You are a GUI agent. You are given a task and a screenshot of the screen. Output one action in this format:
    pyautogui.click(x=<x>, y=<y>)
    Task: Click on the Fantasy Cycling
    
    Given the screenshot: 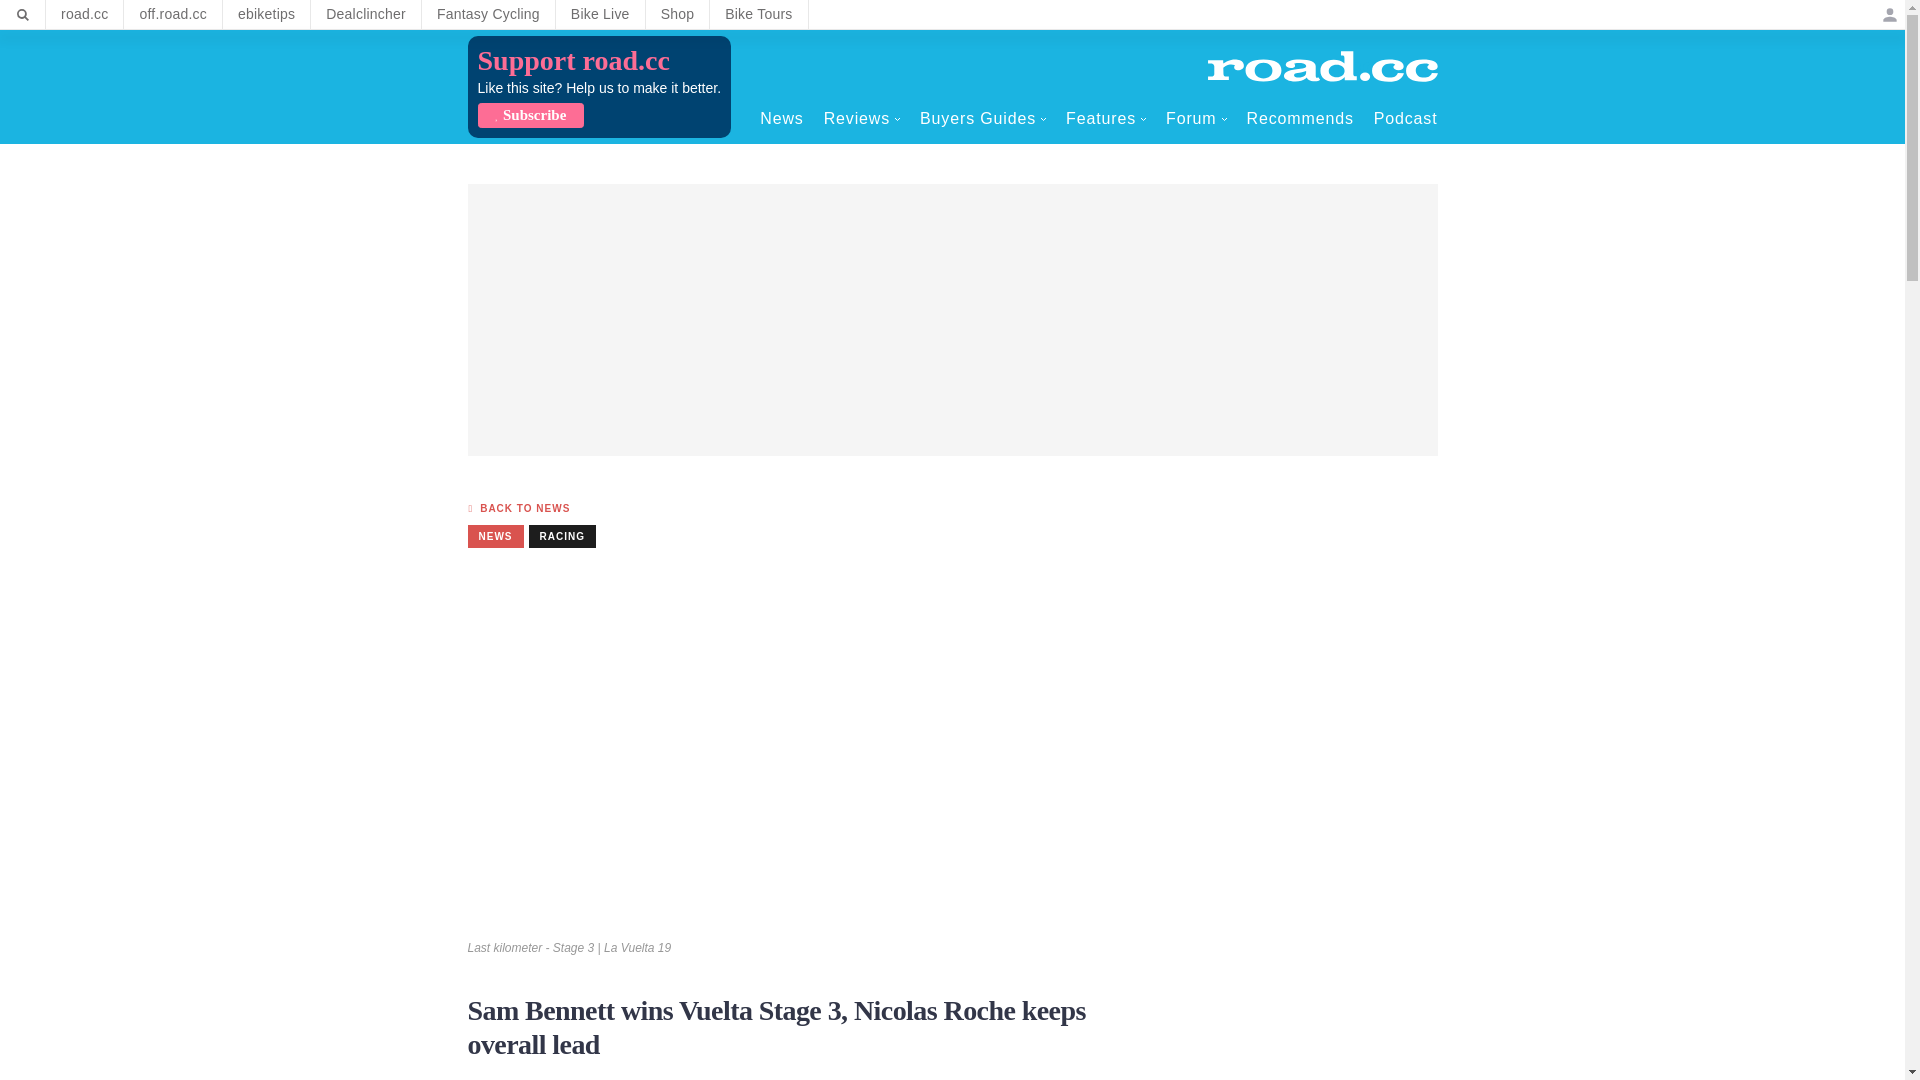 What is the action you would take?
    pyautogui.click(x=488, y=14)
    